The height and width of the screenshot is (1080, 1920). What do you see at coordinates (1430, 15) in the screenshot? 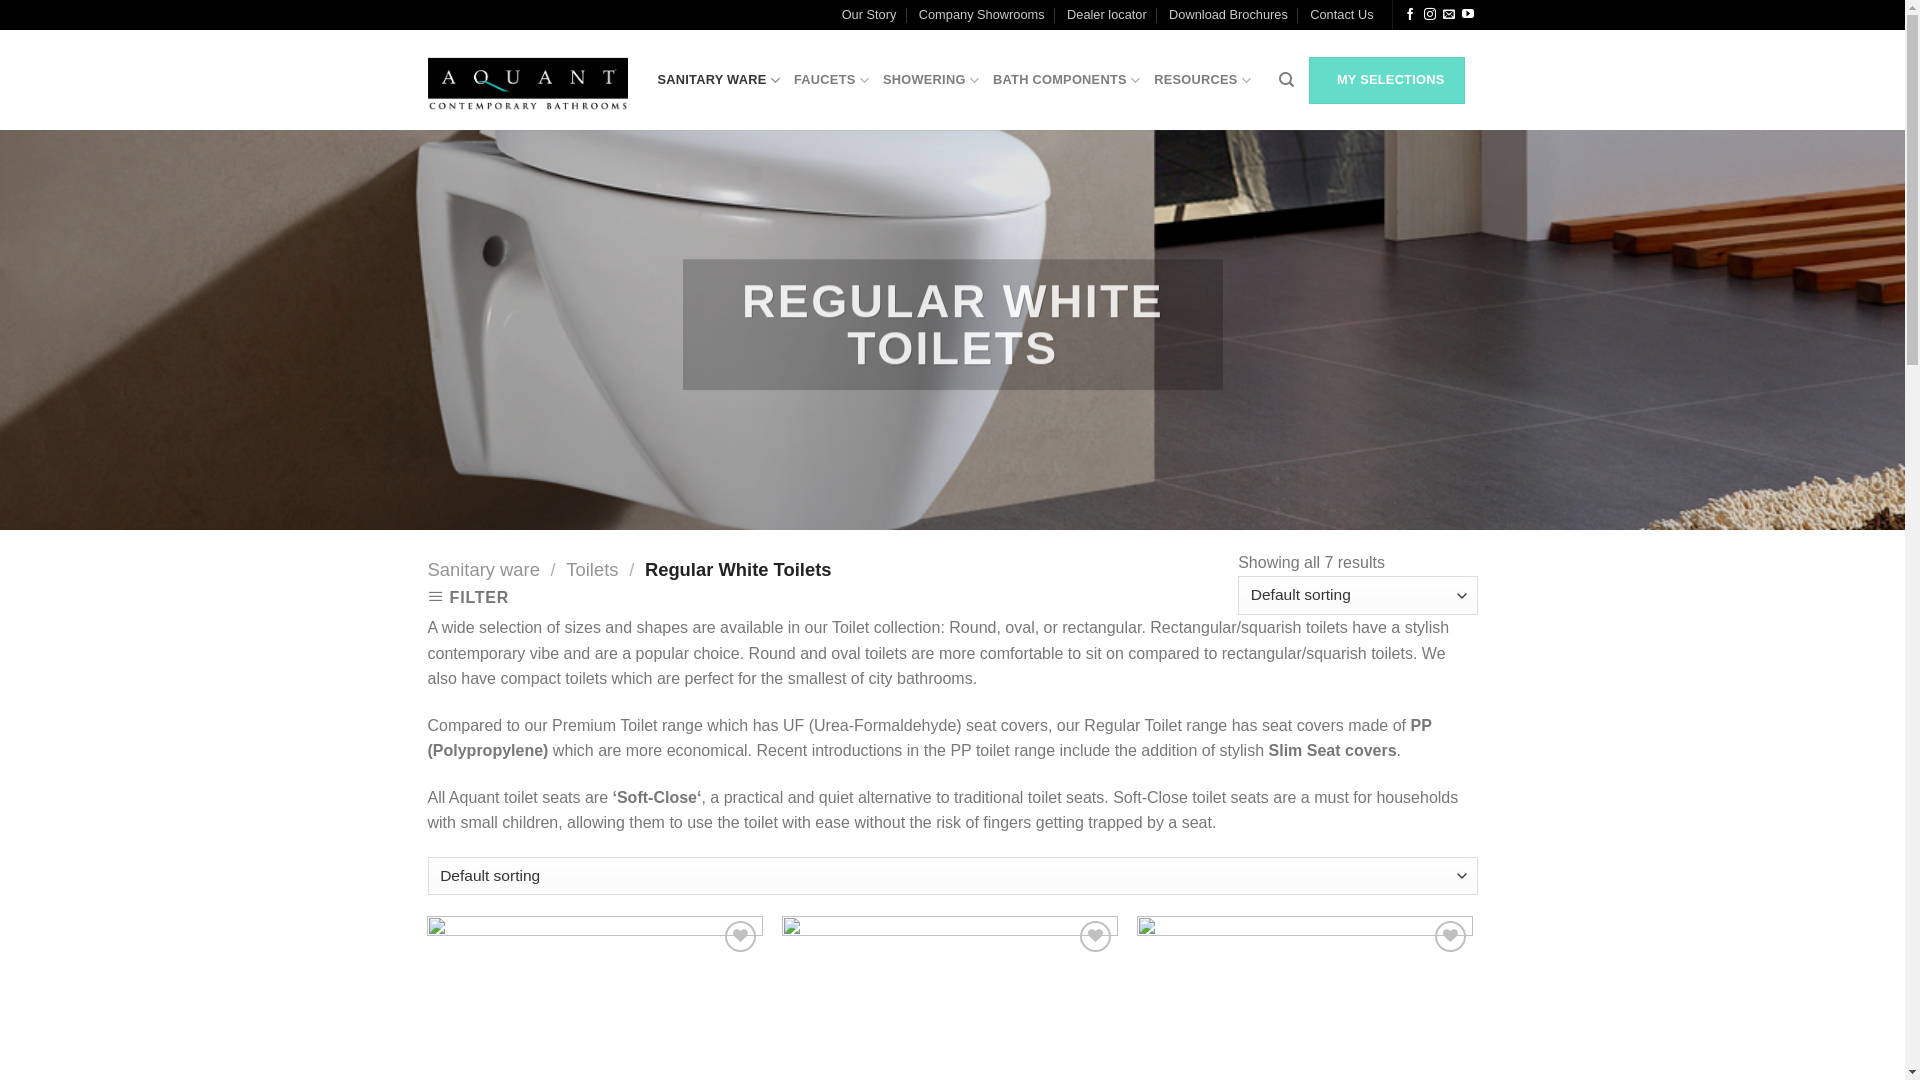
I see `Follow on Instagram` at bounding box center [1430, 15].